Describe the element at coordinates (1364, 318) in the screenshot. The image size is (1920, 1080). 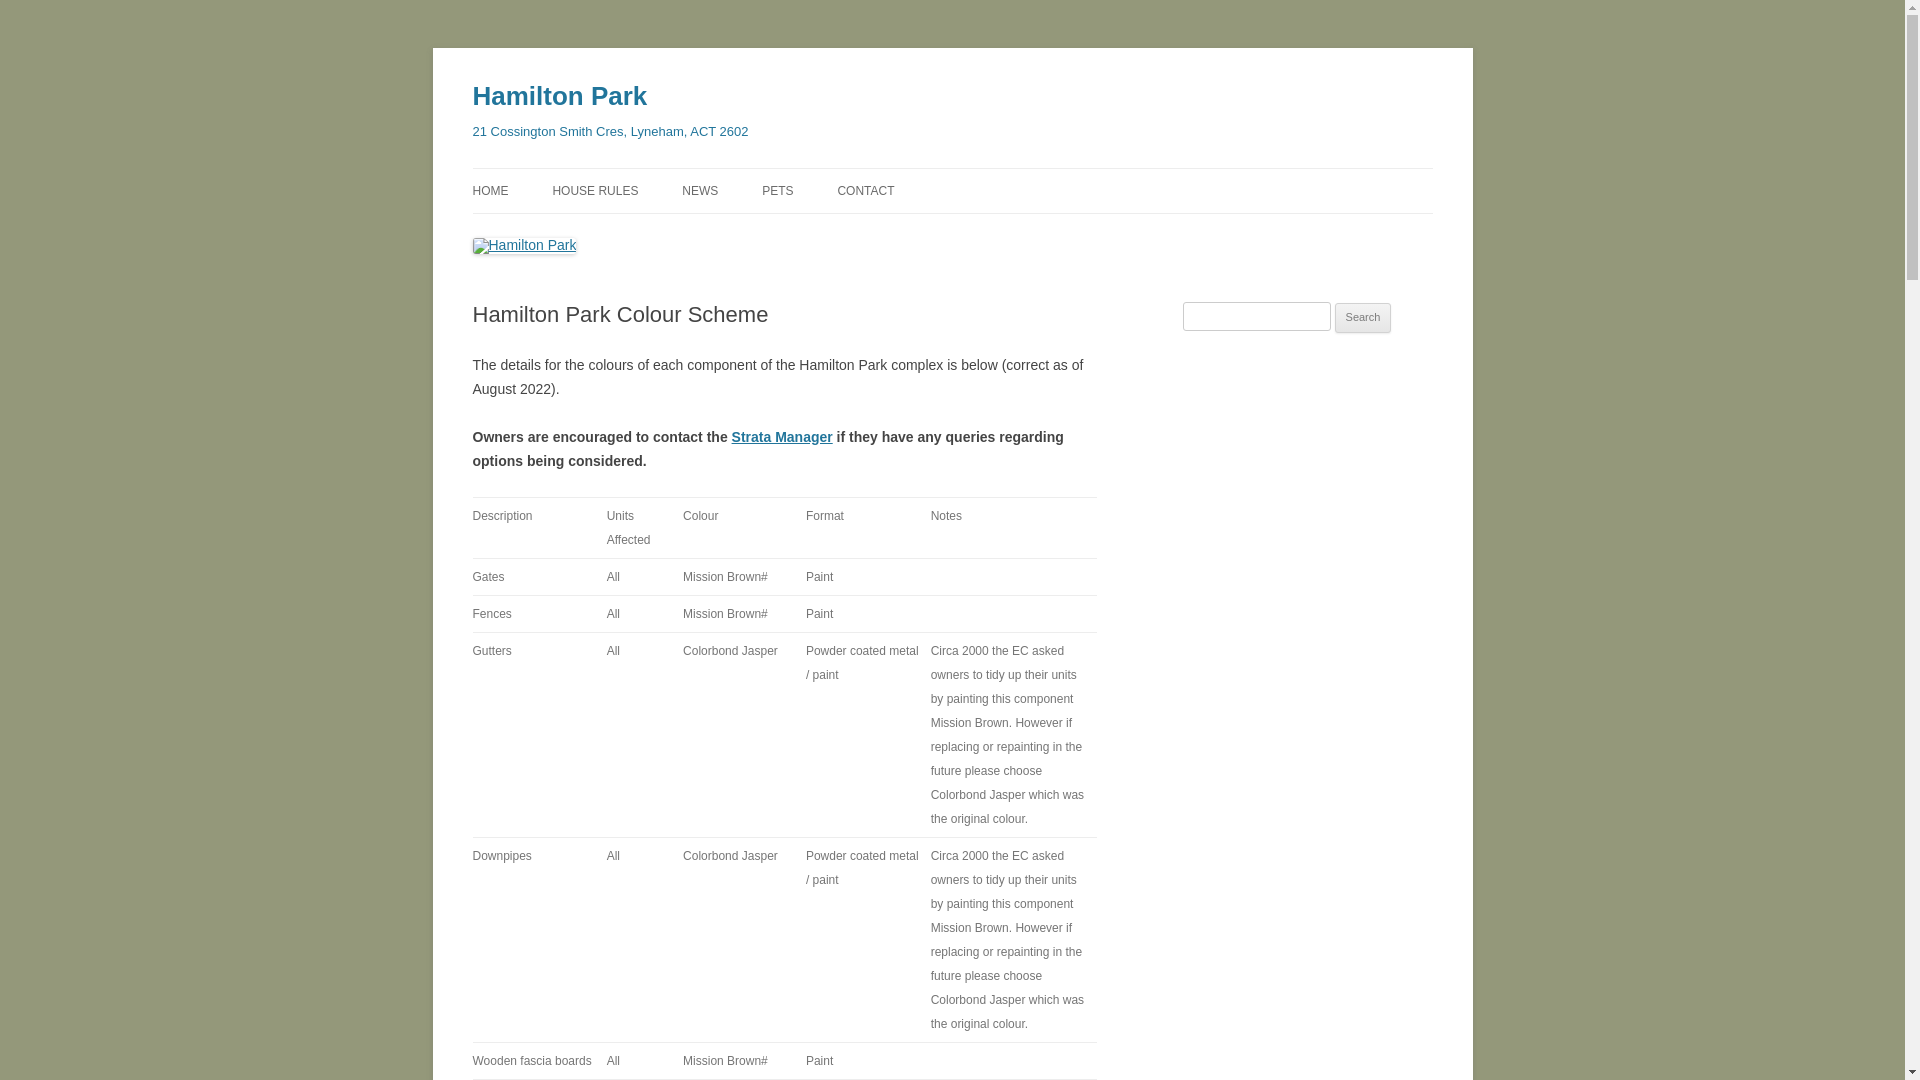
I see `Search` at that location.